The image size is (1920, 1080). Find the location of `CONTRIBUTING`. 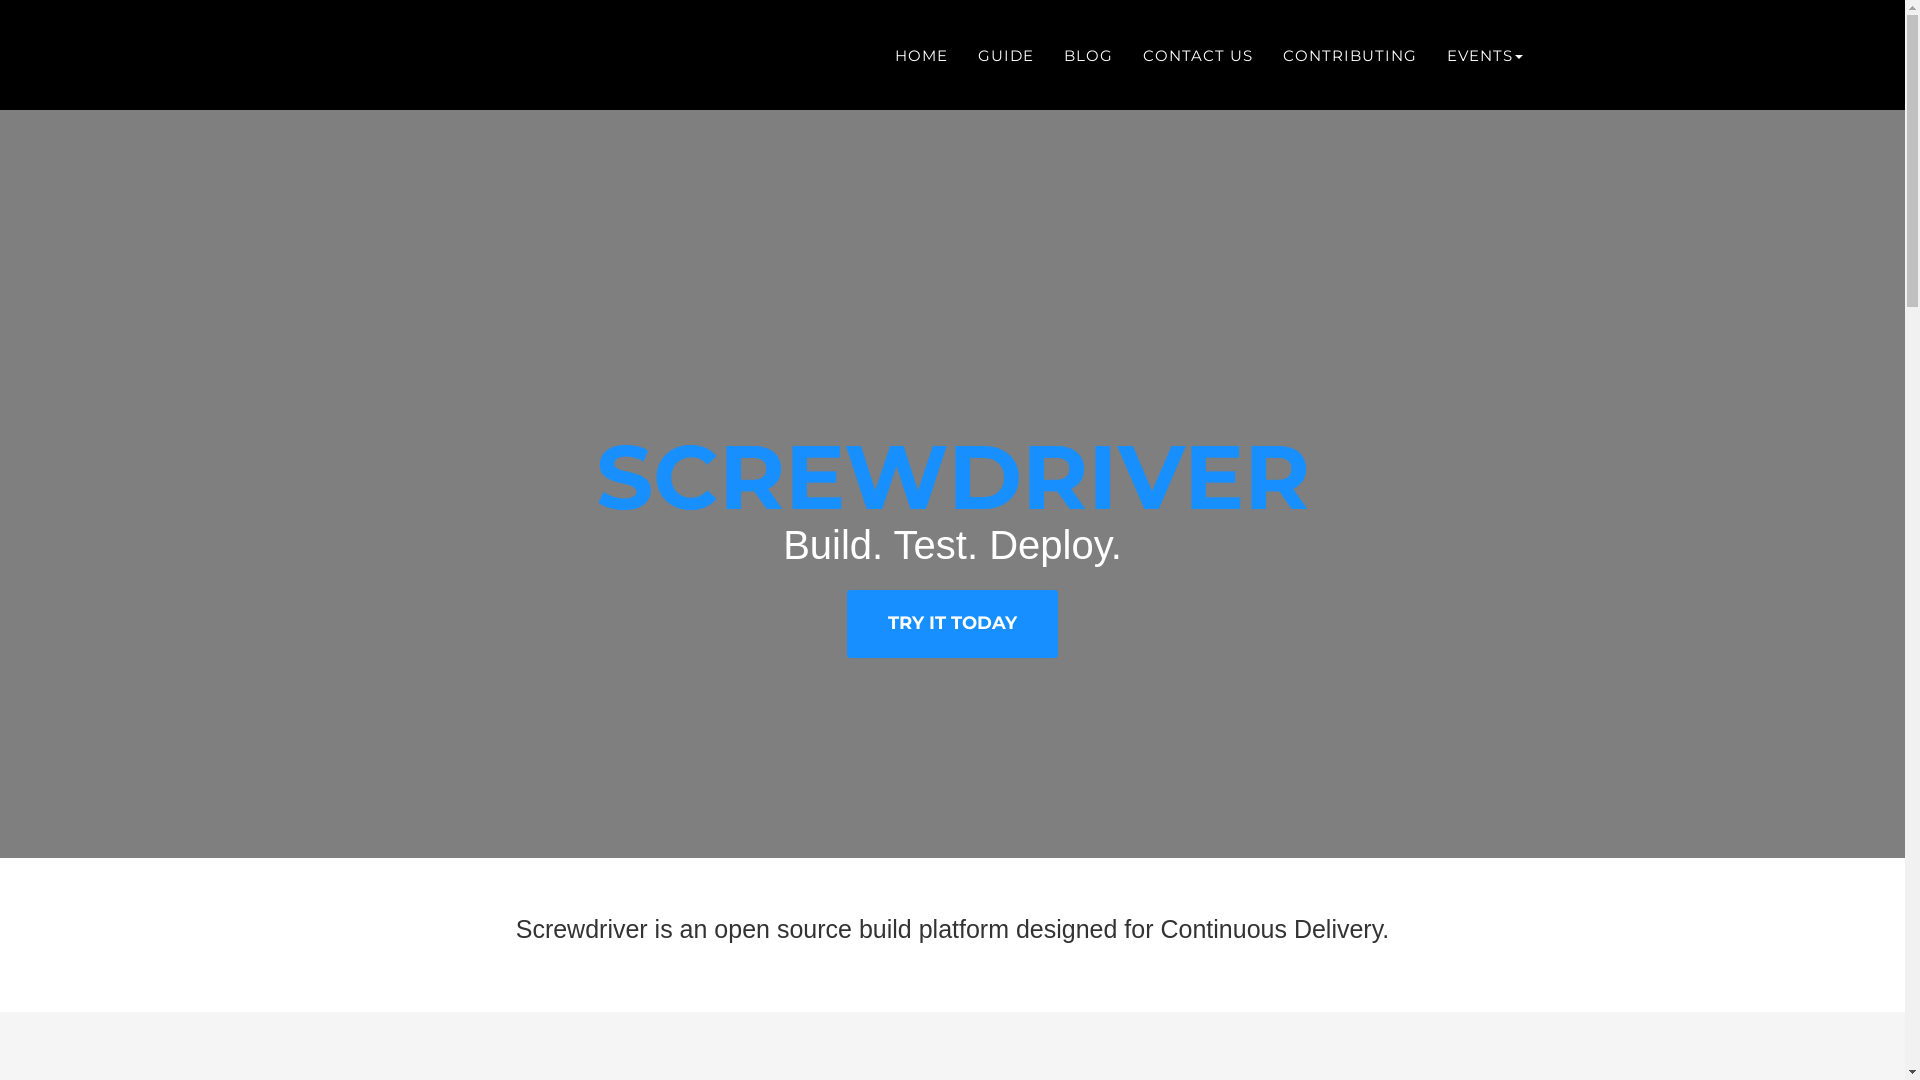

CONTRIBUTING is located at coordinates (1350, 55).